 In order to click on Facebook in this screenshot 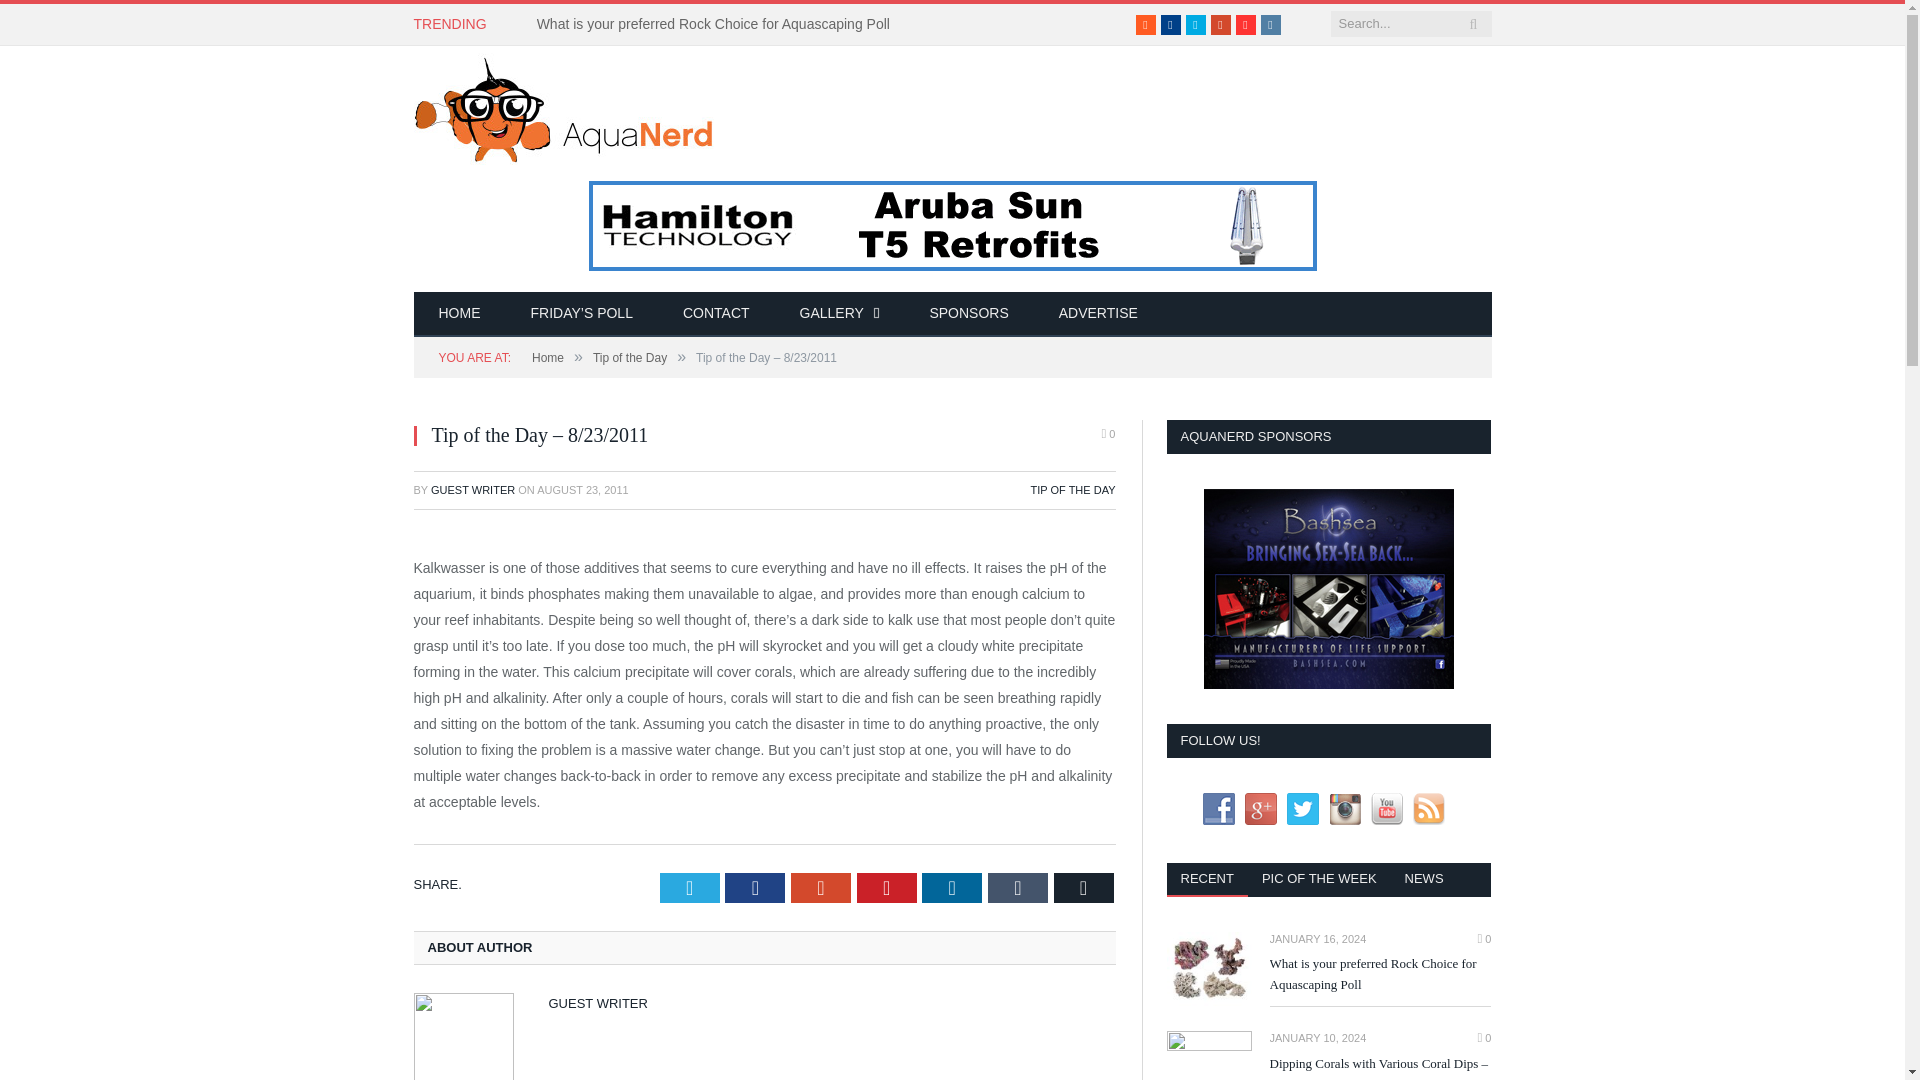, I will do `click(1170, 24)`.